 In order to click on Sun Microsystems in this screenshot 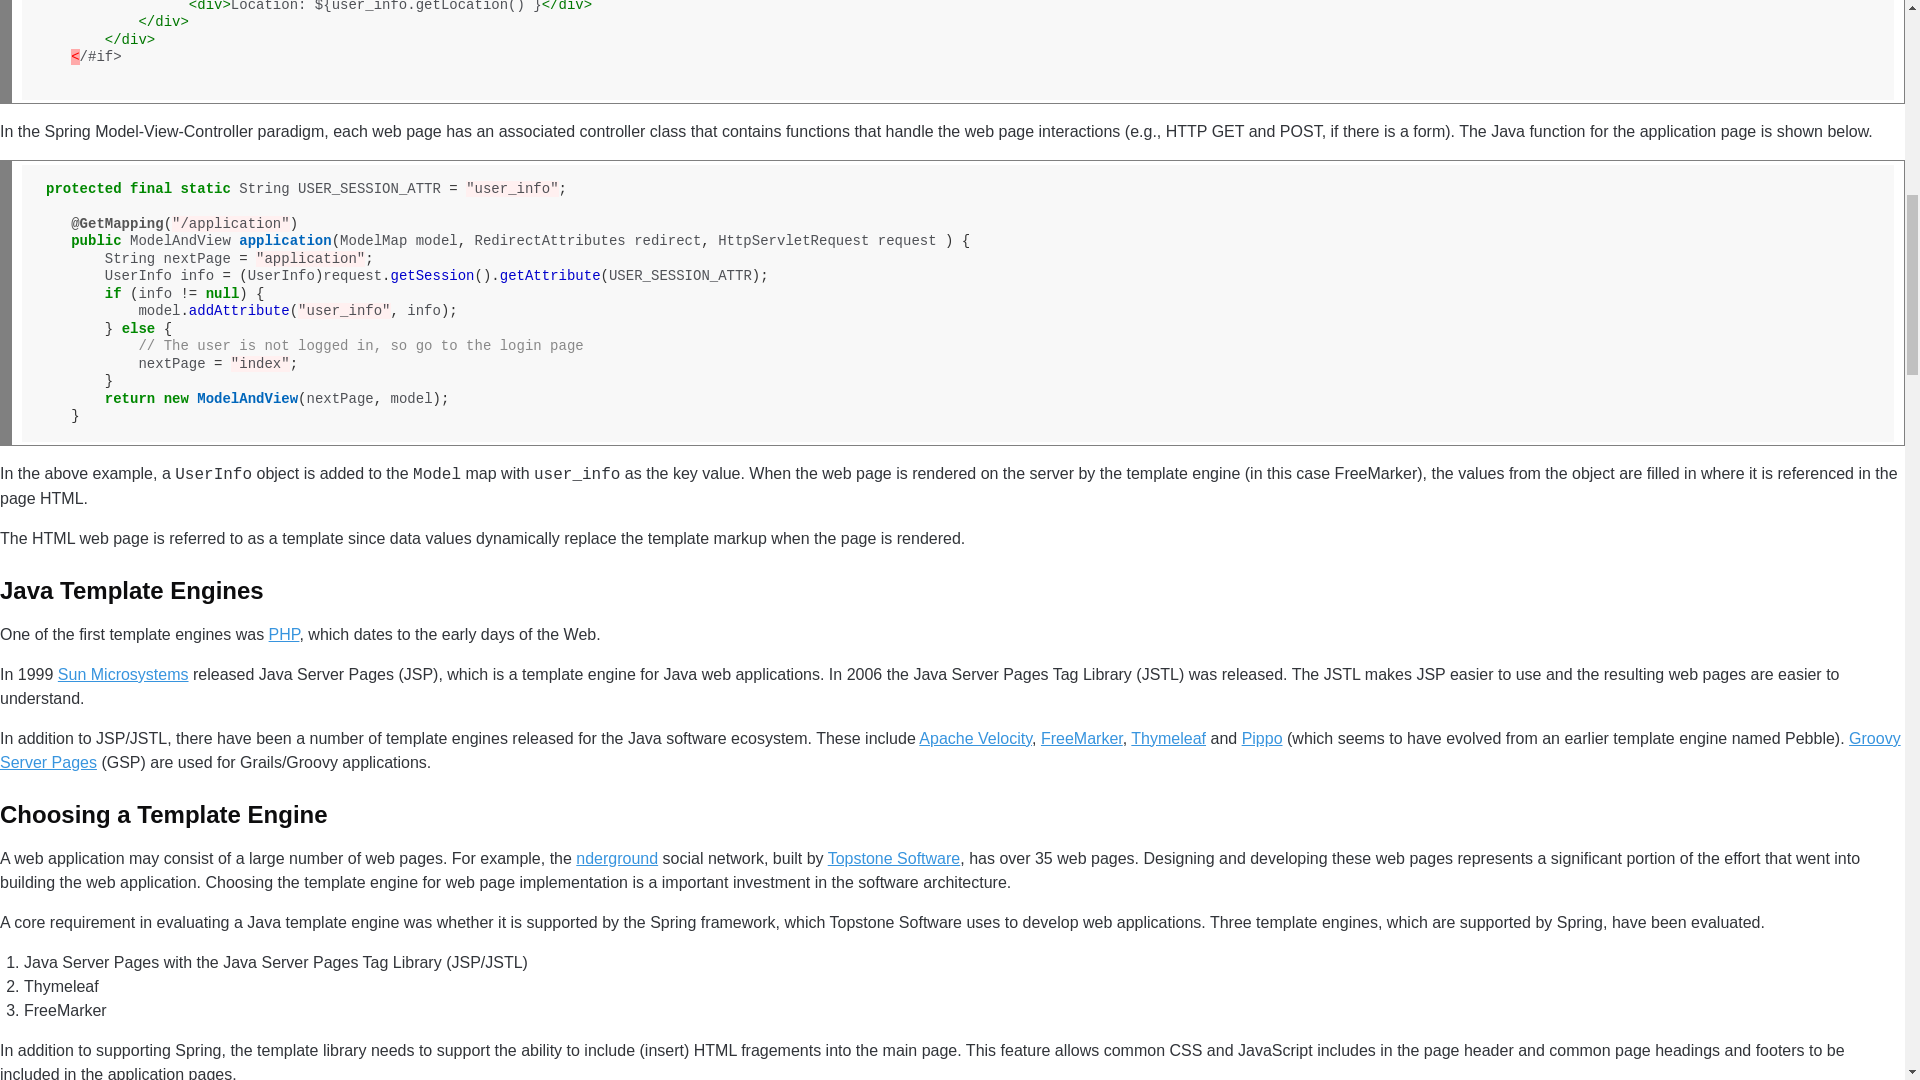, I will do `click(122, 674)`.